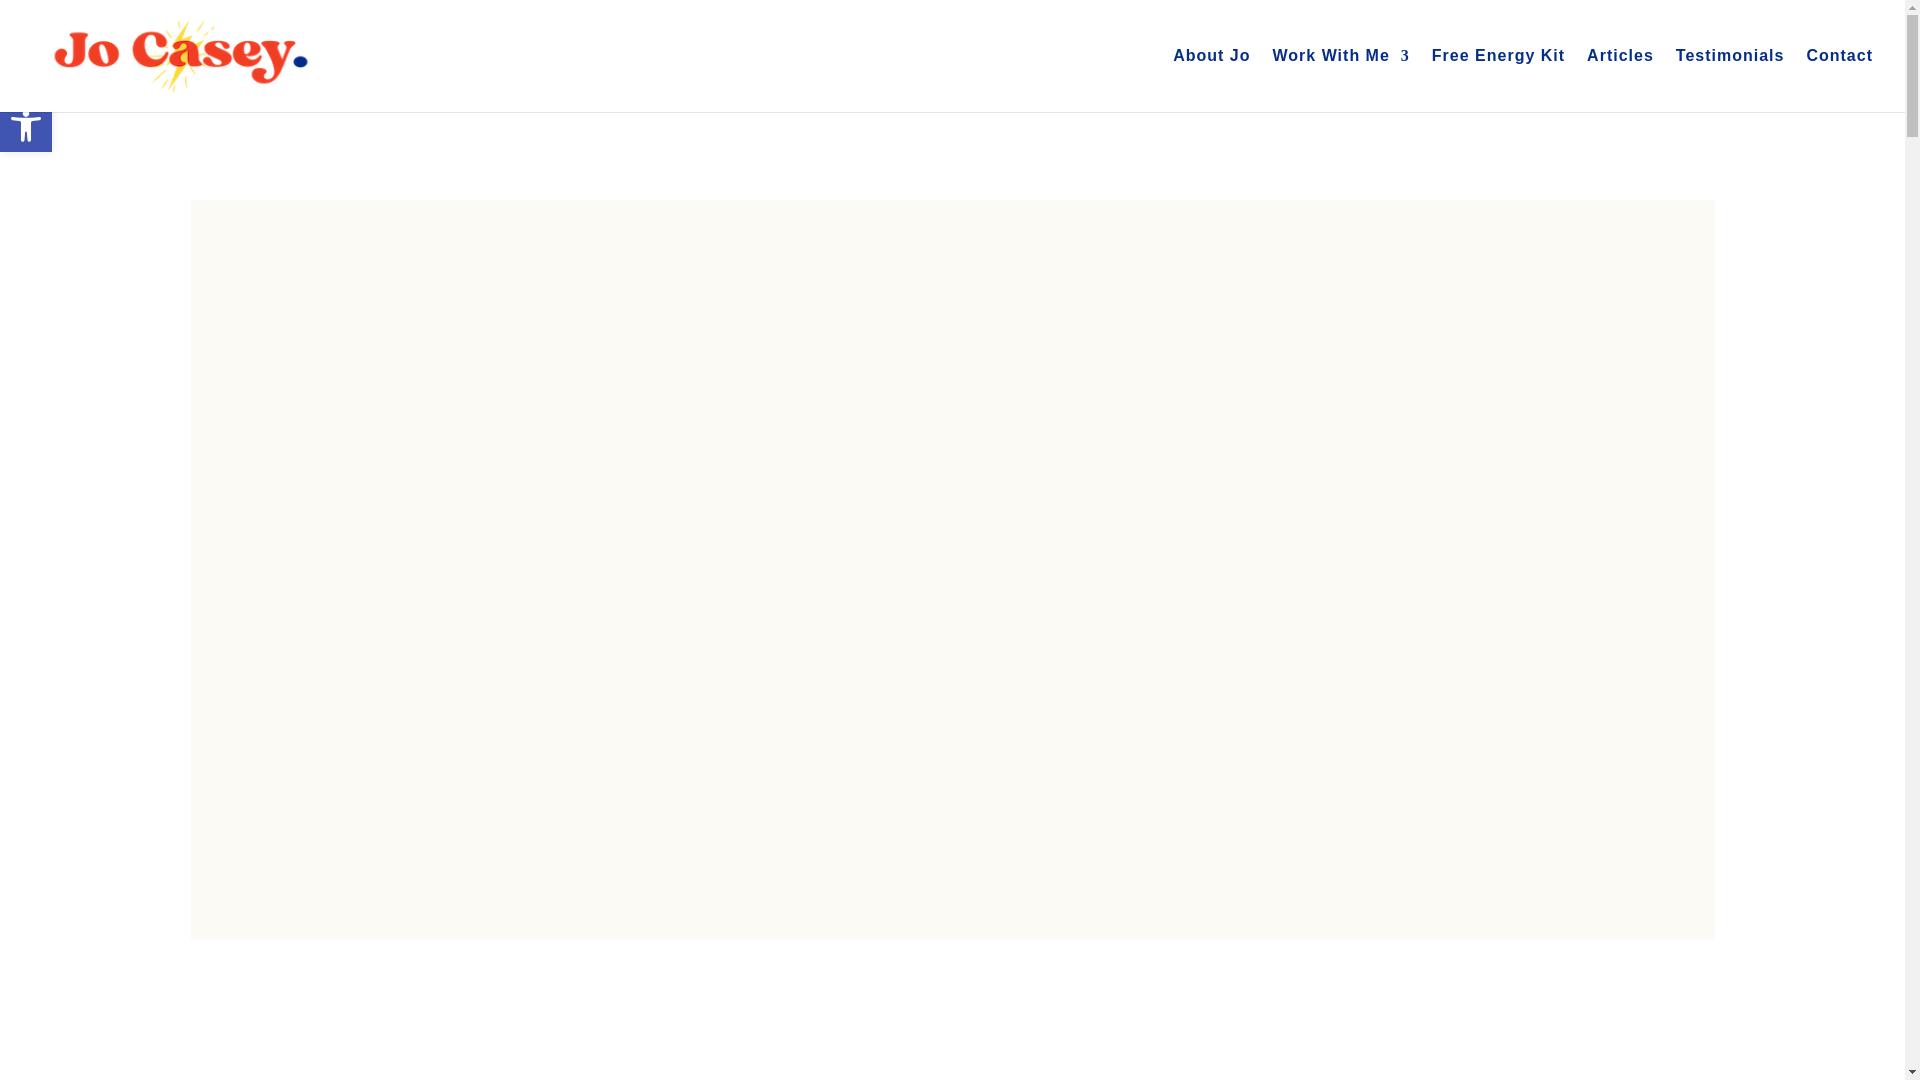 This screenshot has width=1920, height=1080. I want to click on Free Energy Kit, so click(26, 126).